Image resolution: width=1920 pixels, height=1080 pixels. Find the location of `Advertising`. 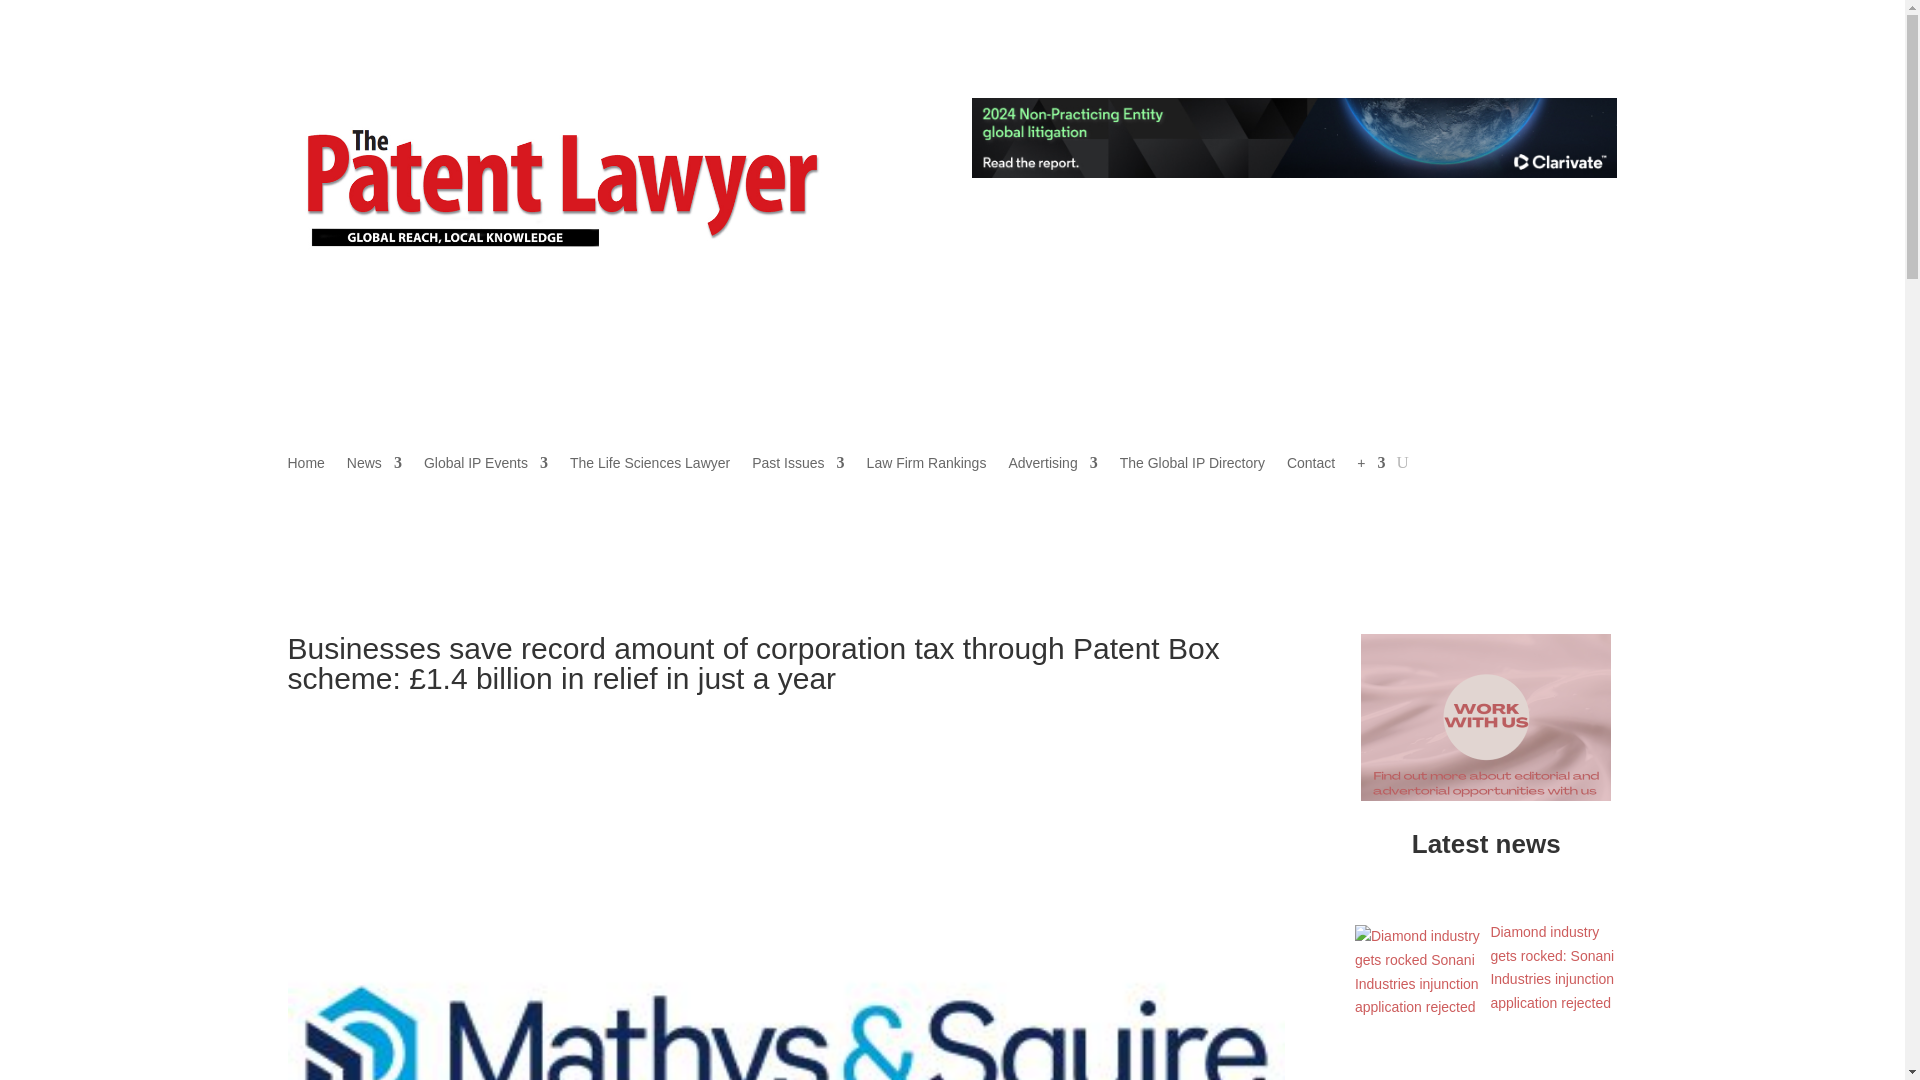

Advertising is located at coordinates (1052, 466).